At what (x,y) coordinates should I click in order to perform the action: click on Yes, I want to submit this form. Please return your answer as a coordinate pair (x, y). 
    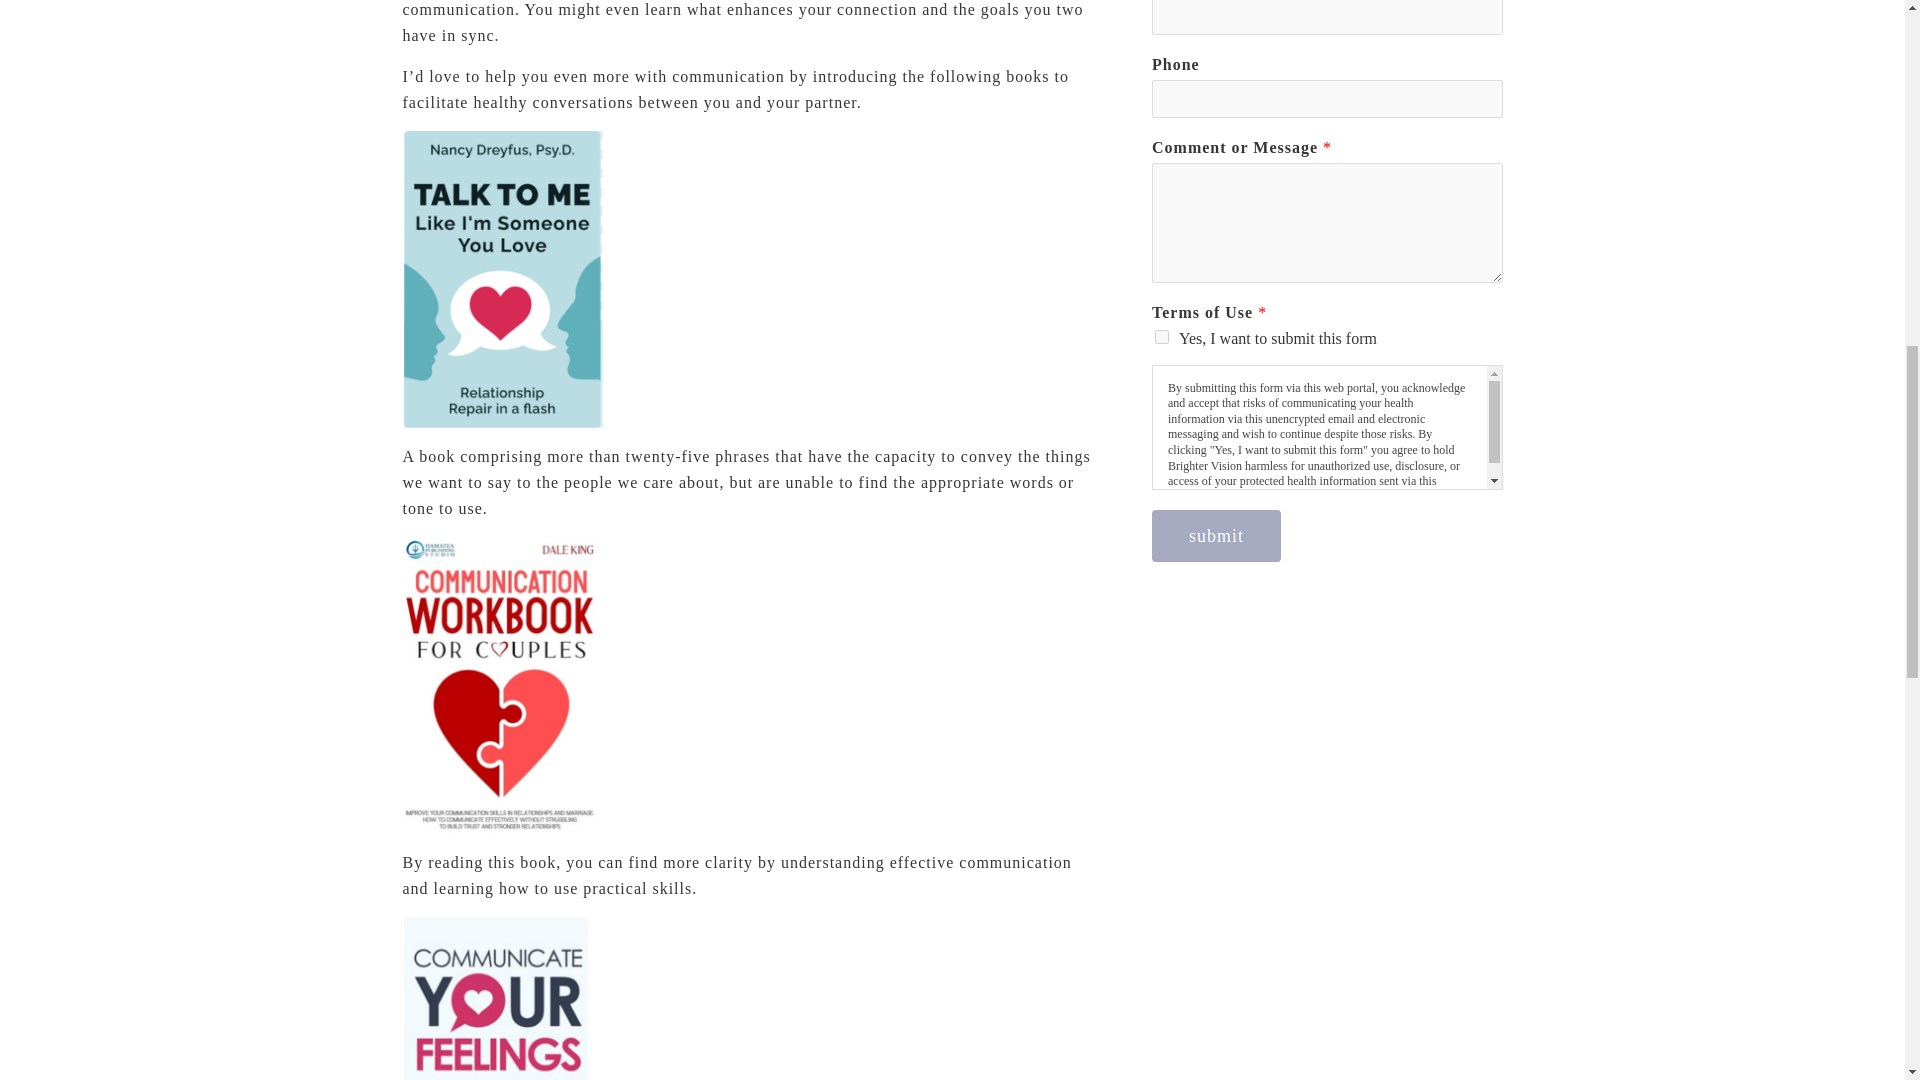
    Looking at the image, I should click on (1162, 337).